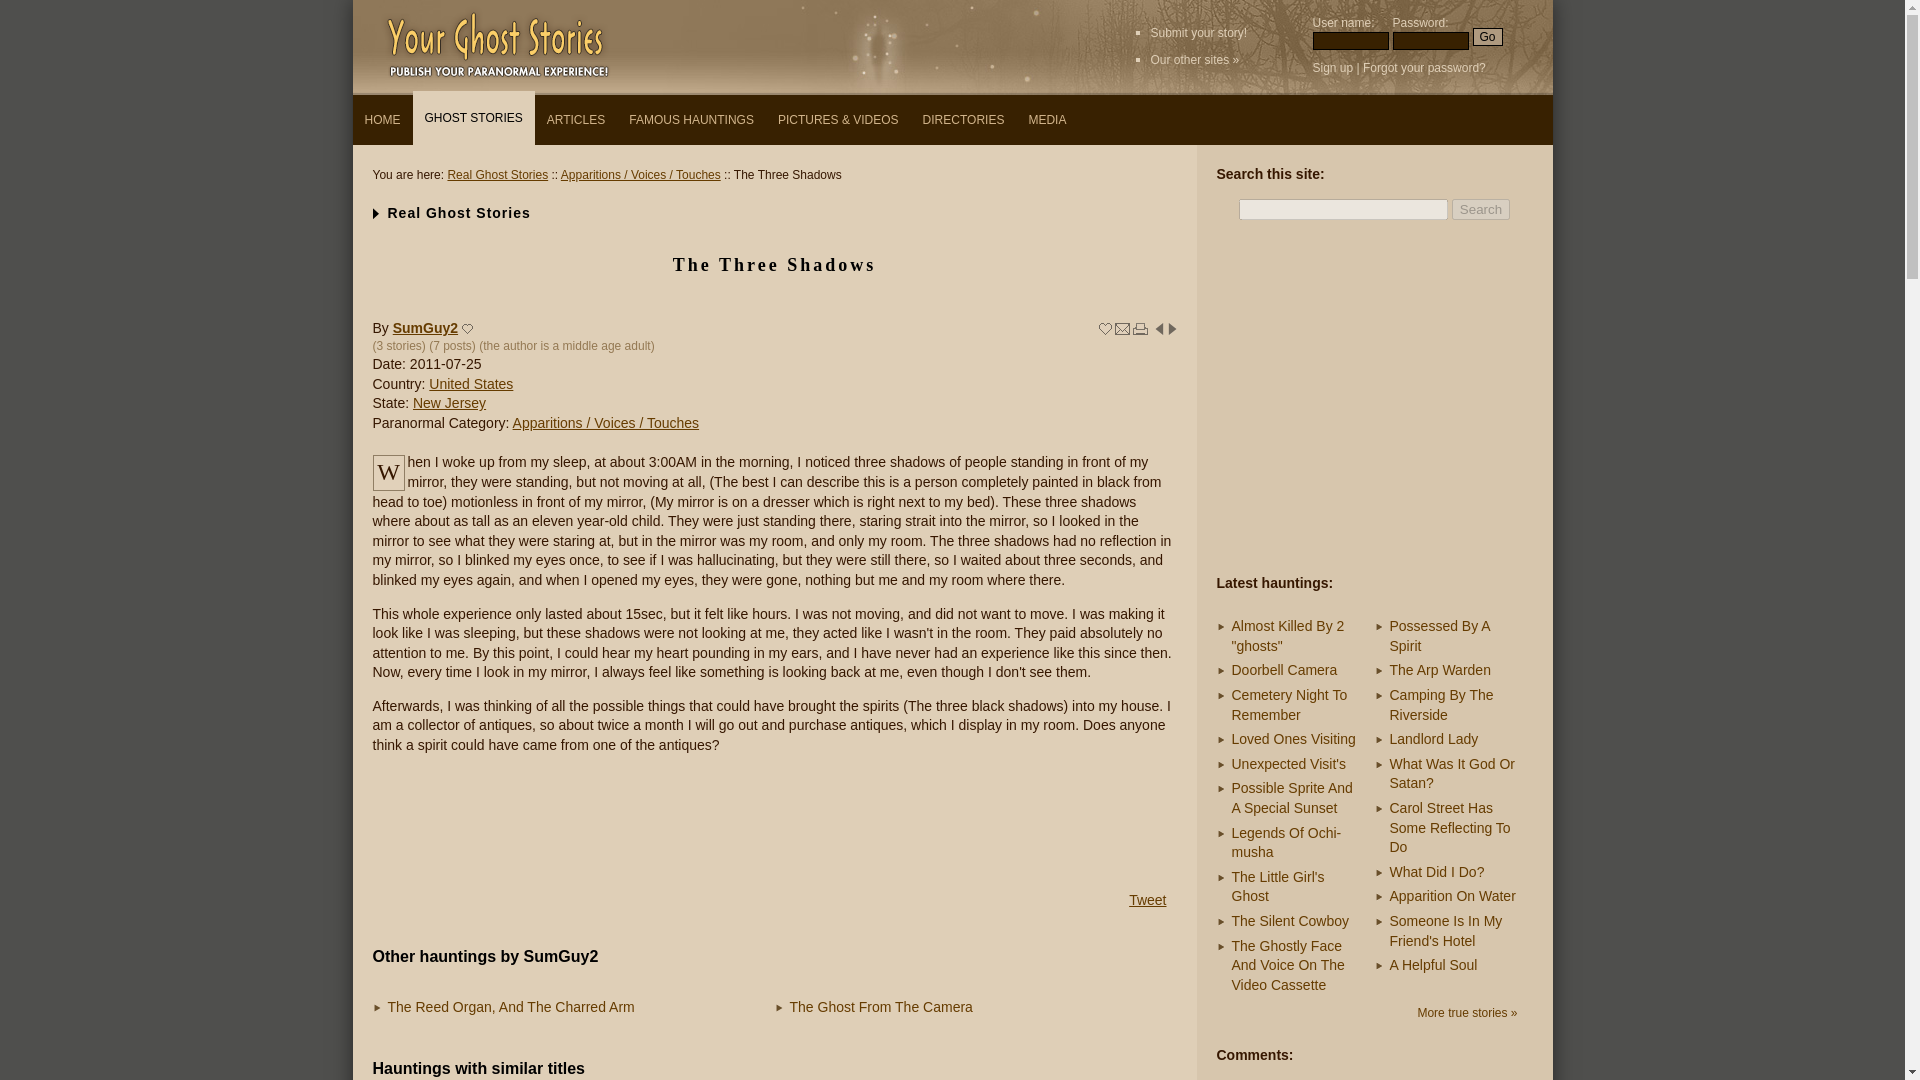  What do you see at coordinates (511, 1007) in the screenshot?
I see `The Reed Organ, And The Charred Arm` at bounding box center [511, 1007].